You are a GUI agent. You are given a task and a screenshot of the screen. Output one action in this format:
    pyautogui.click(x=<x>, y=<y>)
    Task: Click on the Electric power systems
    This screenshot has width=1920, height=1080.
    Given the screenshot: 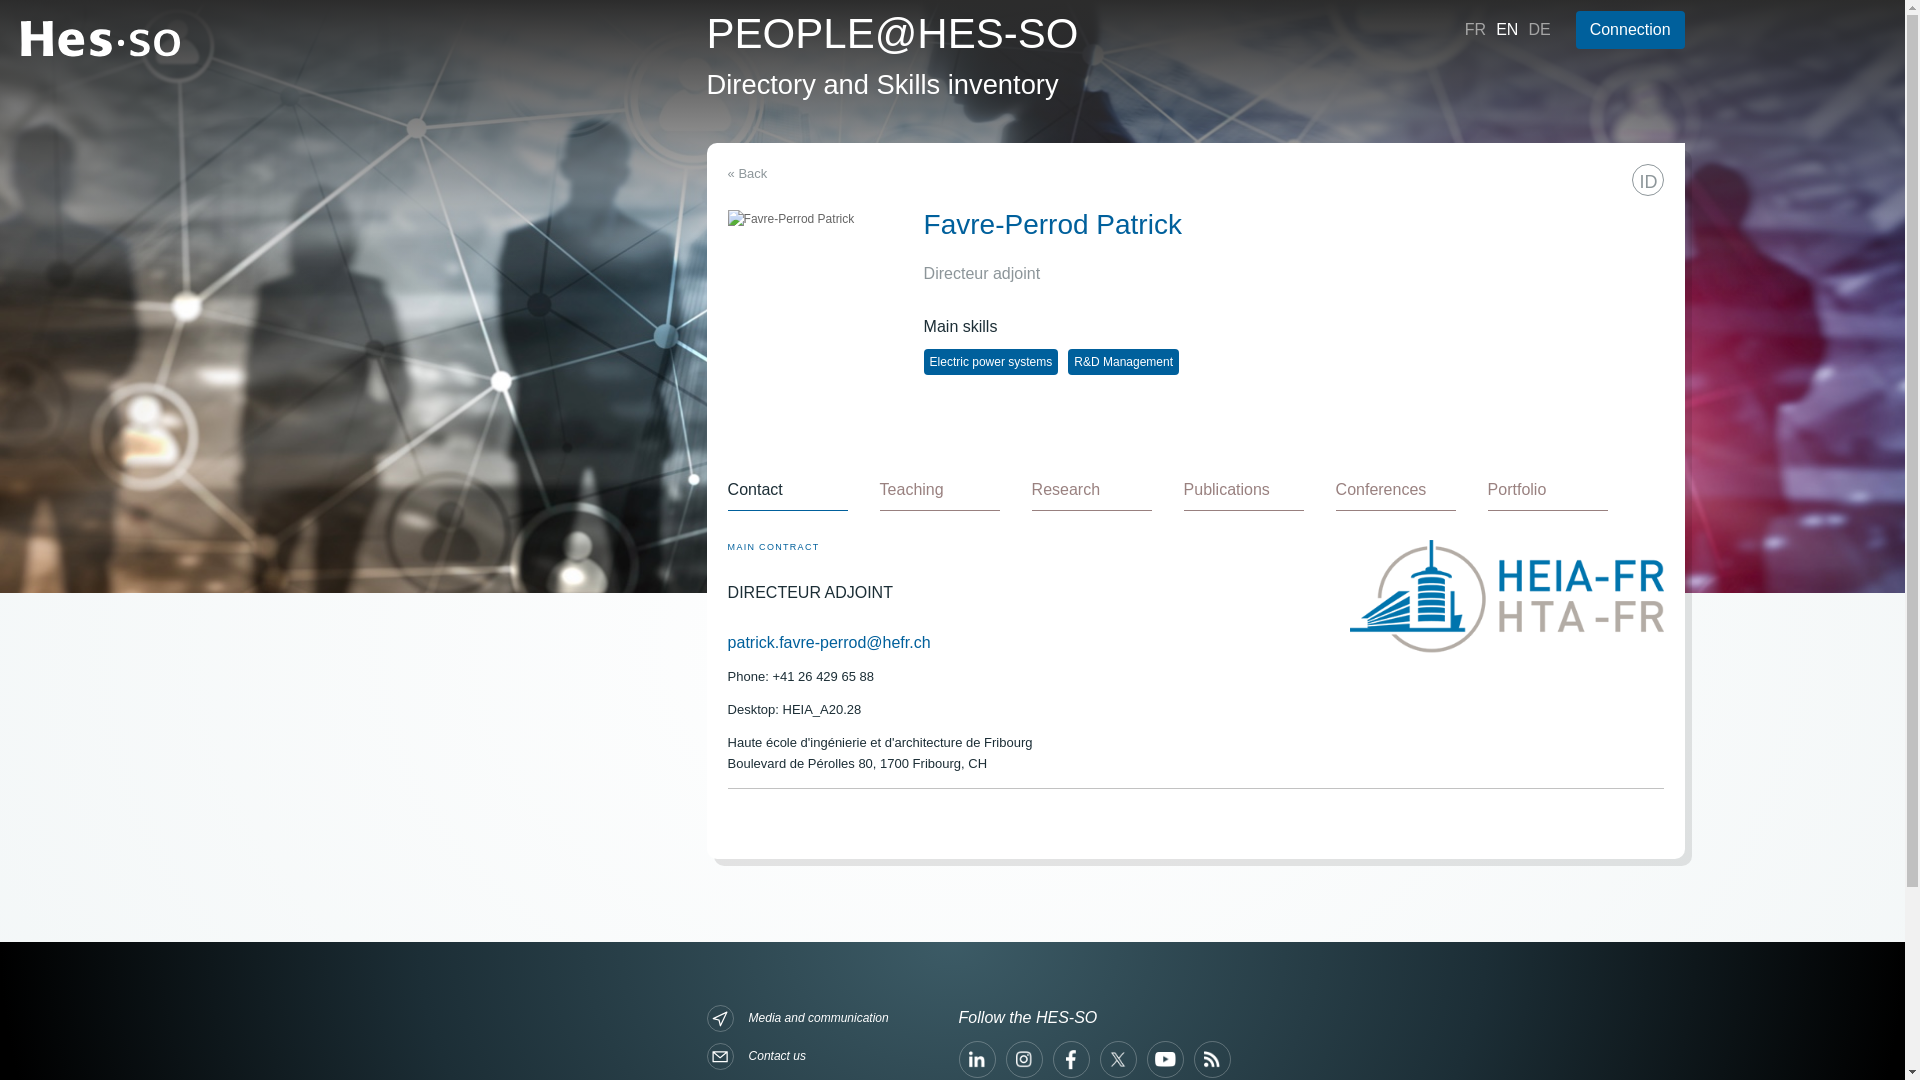 What is the action you would take?
    pyautogui.click(x=991, y=361)
    